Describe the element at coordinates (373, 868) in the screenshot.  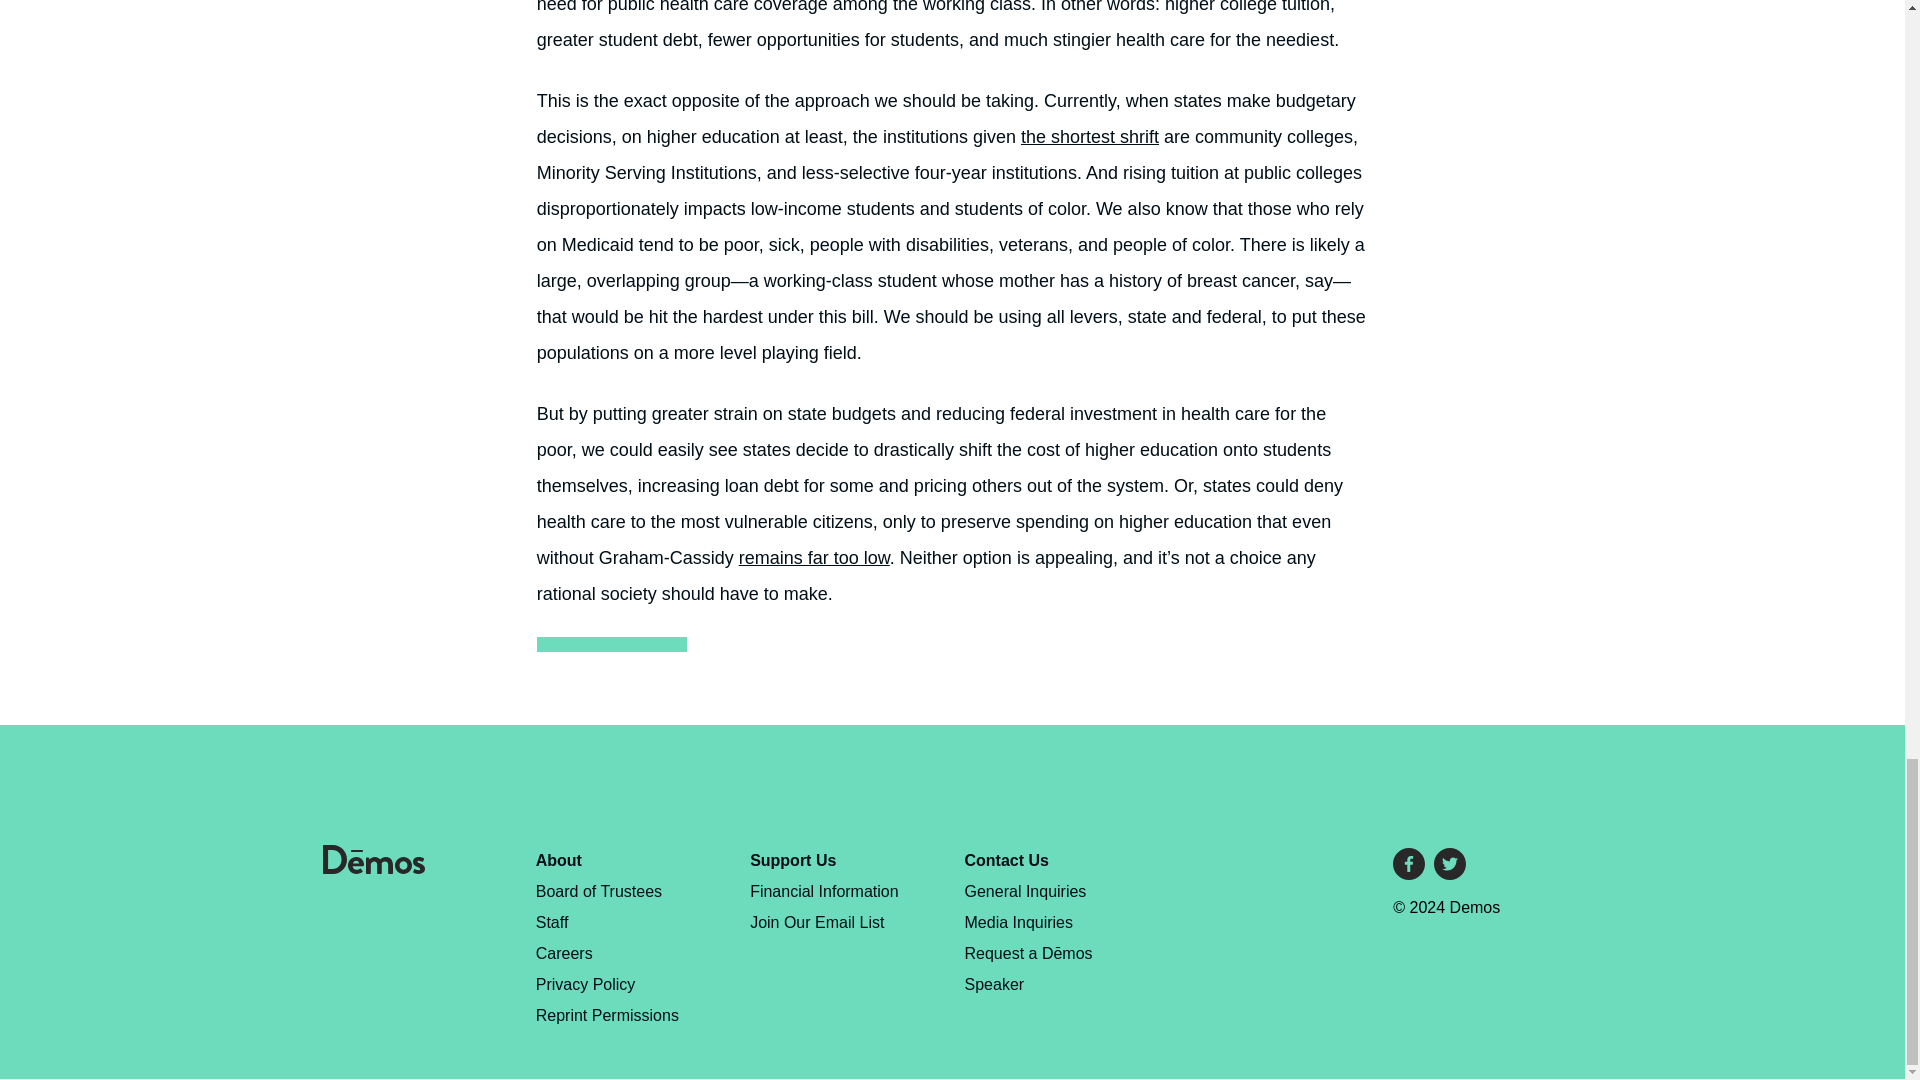
I see `Home` at that location.